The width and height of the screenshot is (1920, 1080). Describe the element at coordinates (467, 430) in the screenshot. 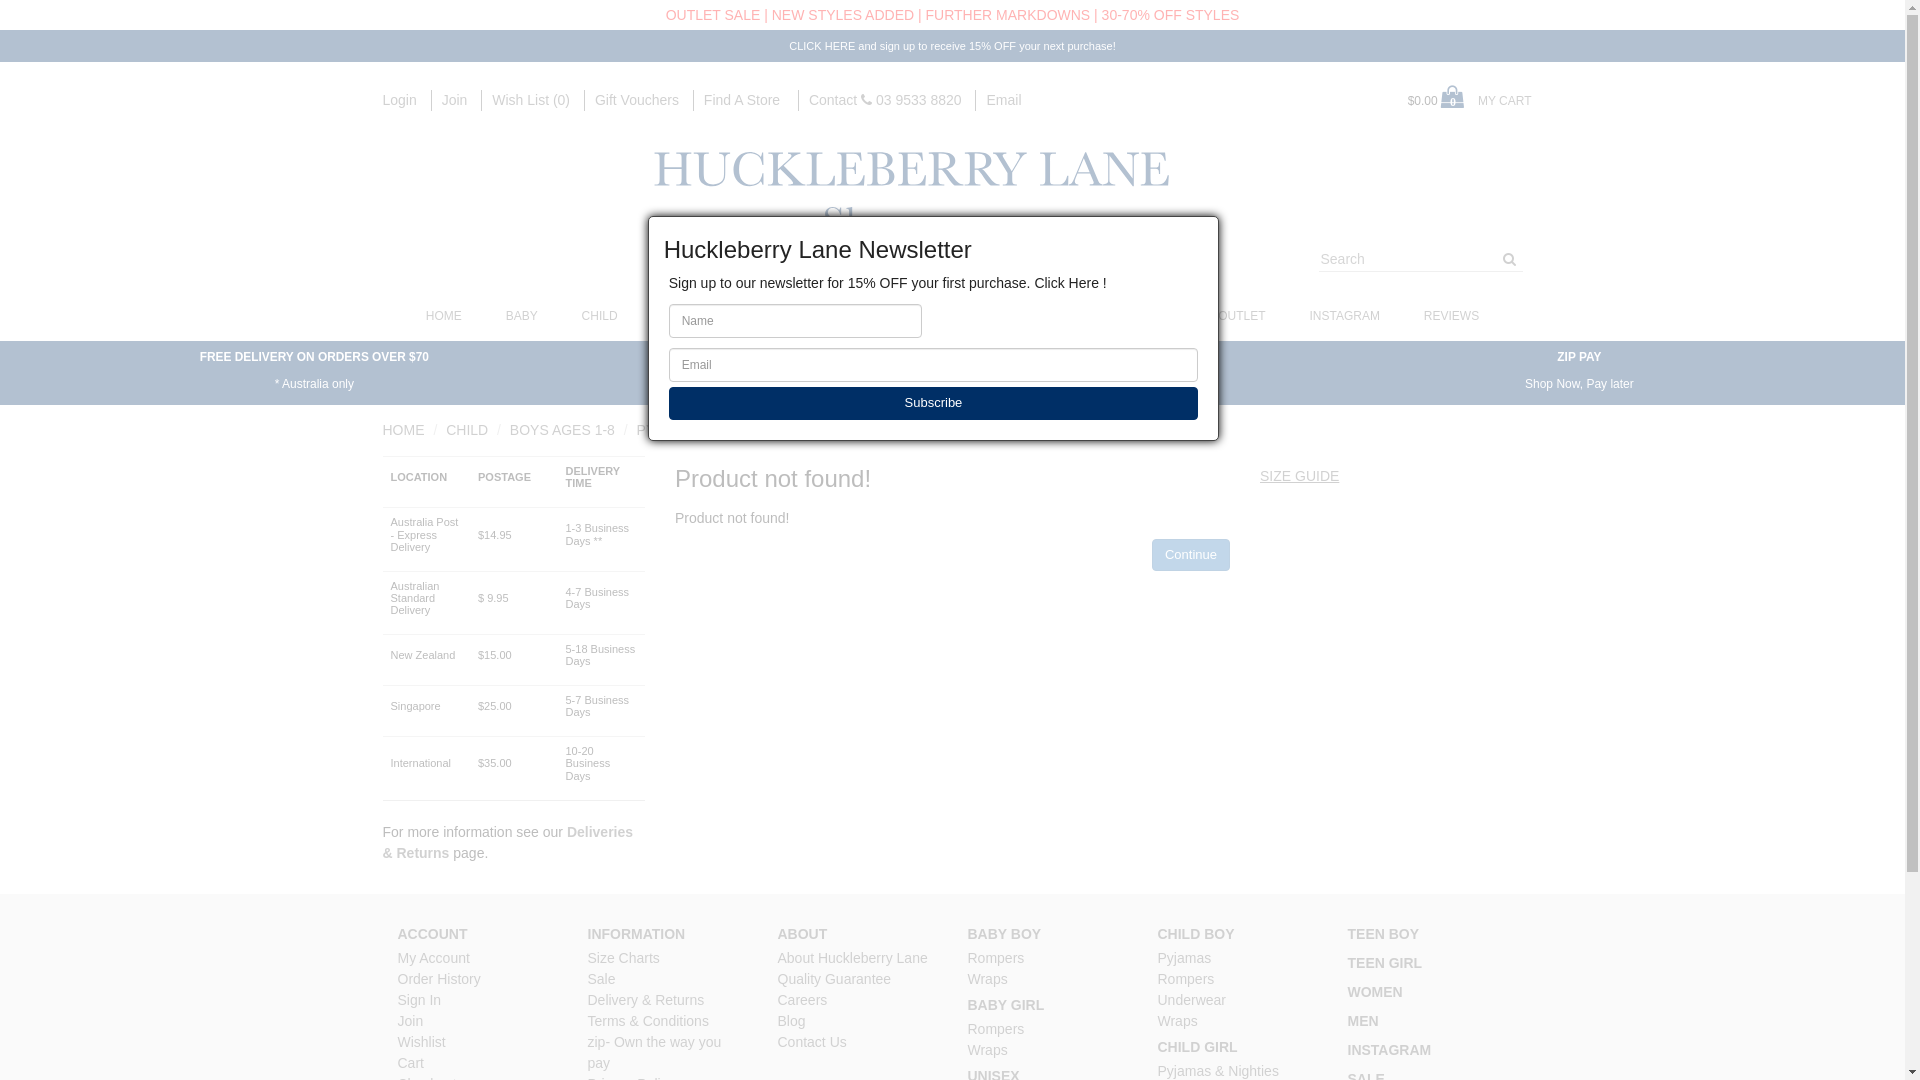

I see `CHILD` at that location.